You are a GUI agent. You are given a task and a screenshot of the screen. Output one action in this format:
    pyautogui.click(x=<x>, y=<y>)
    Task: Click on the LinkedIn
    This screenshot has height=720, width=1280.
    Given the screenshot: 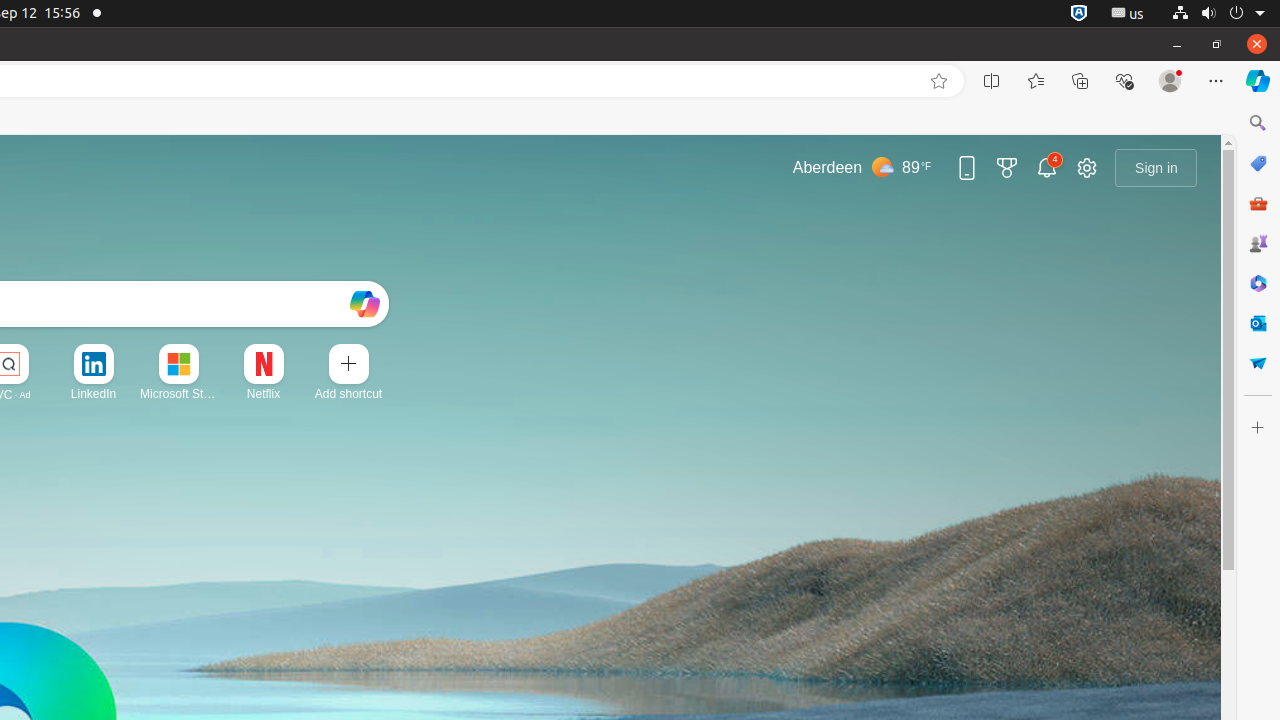 What is the action you would take?
    pyautogui.click(x=94, y=394)
    